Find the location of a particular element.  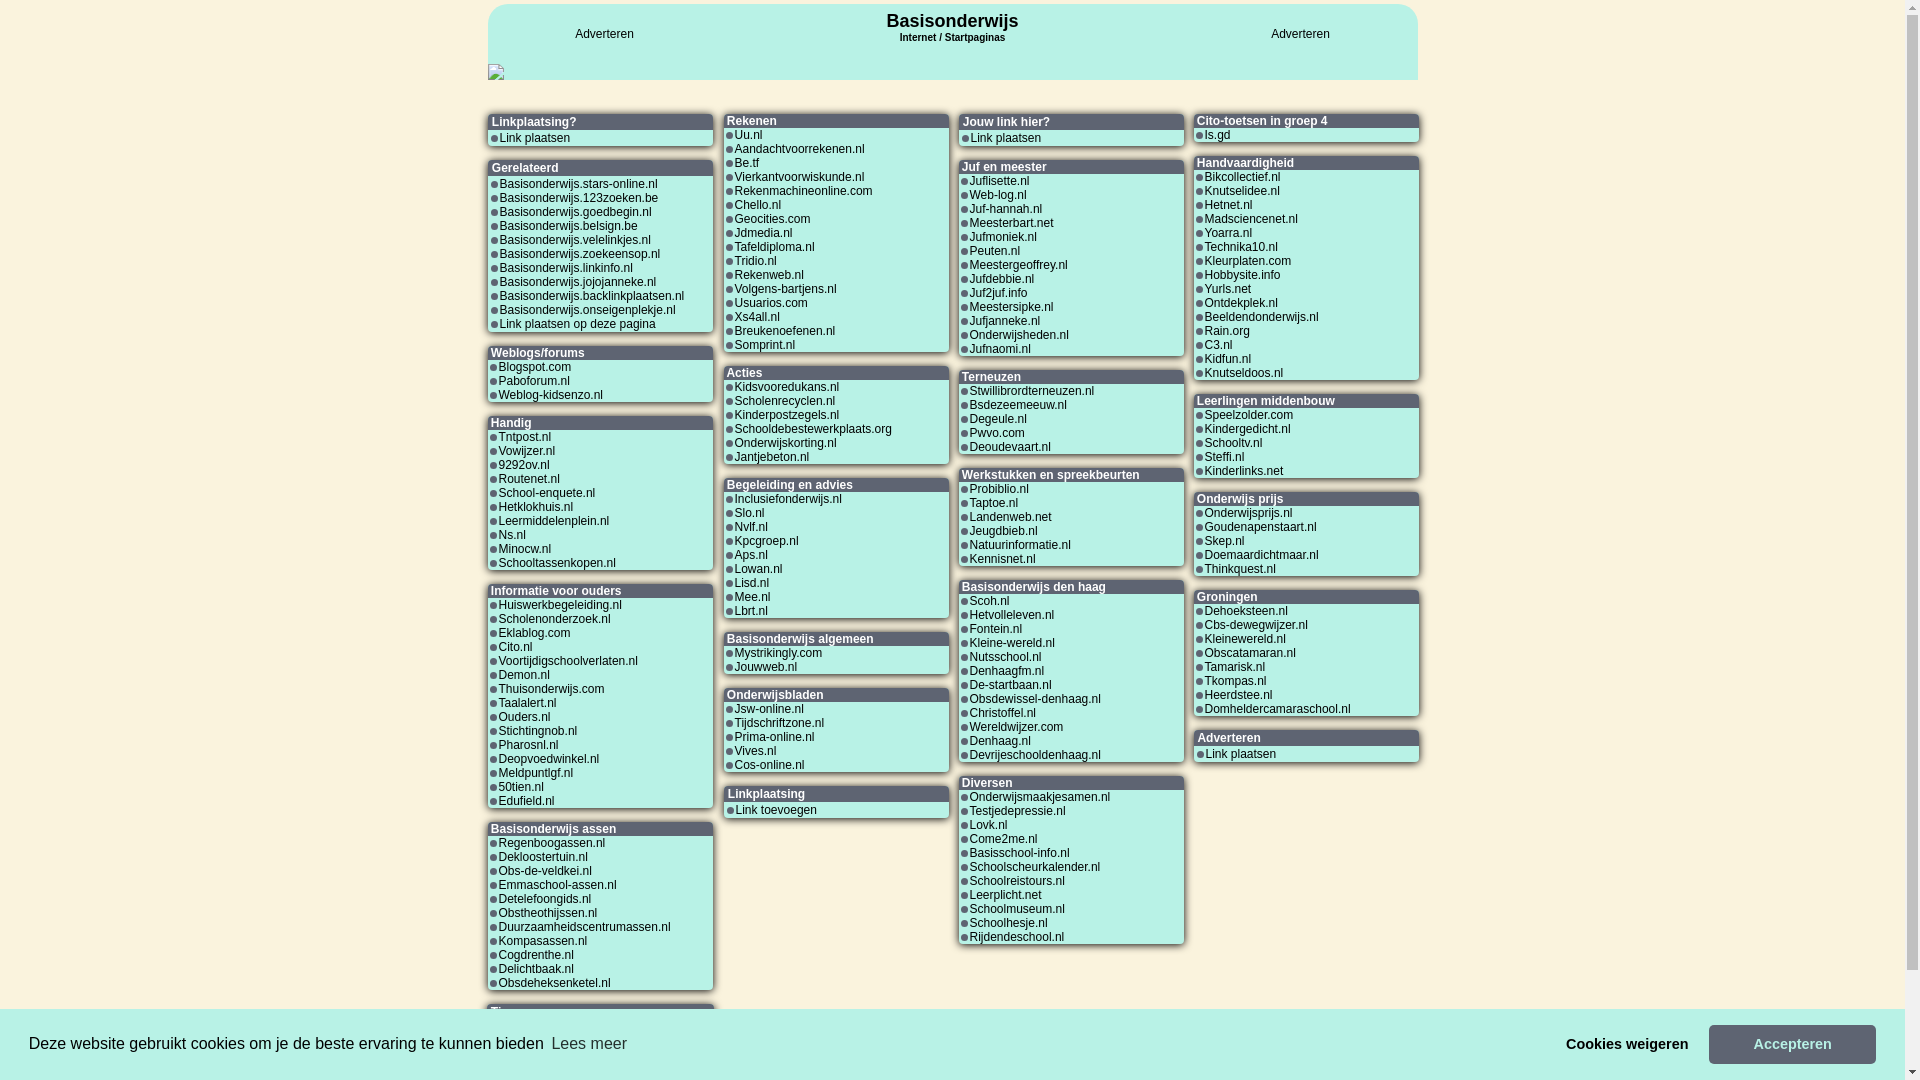

Wereldwijzer.com is located at coordinates (1017, 727).